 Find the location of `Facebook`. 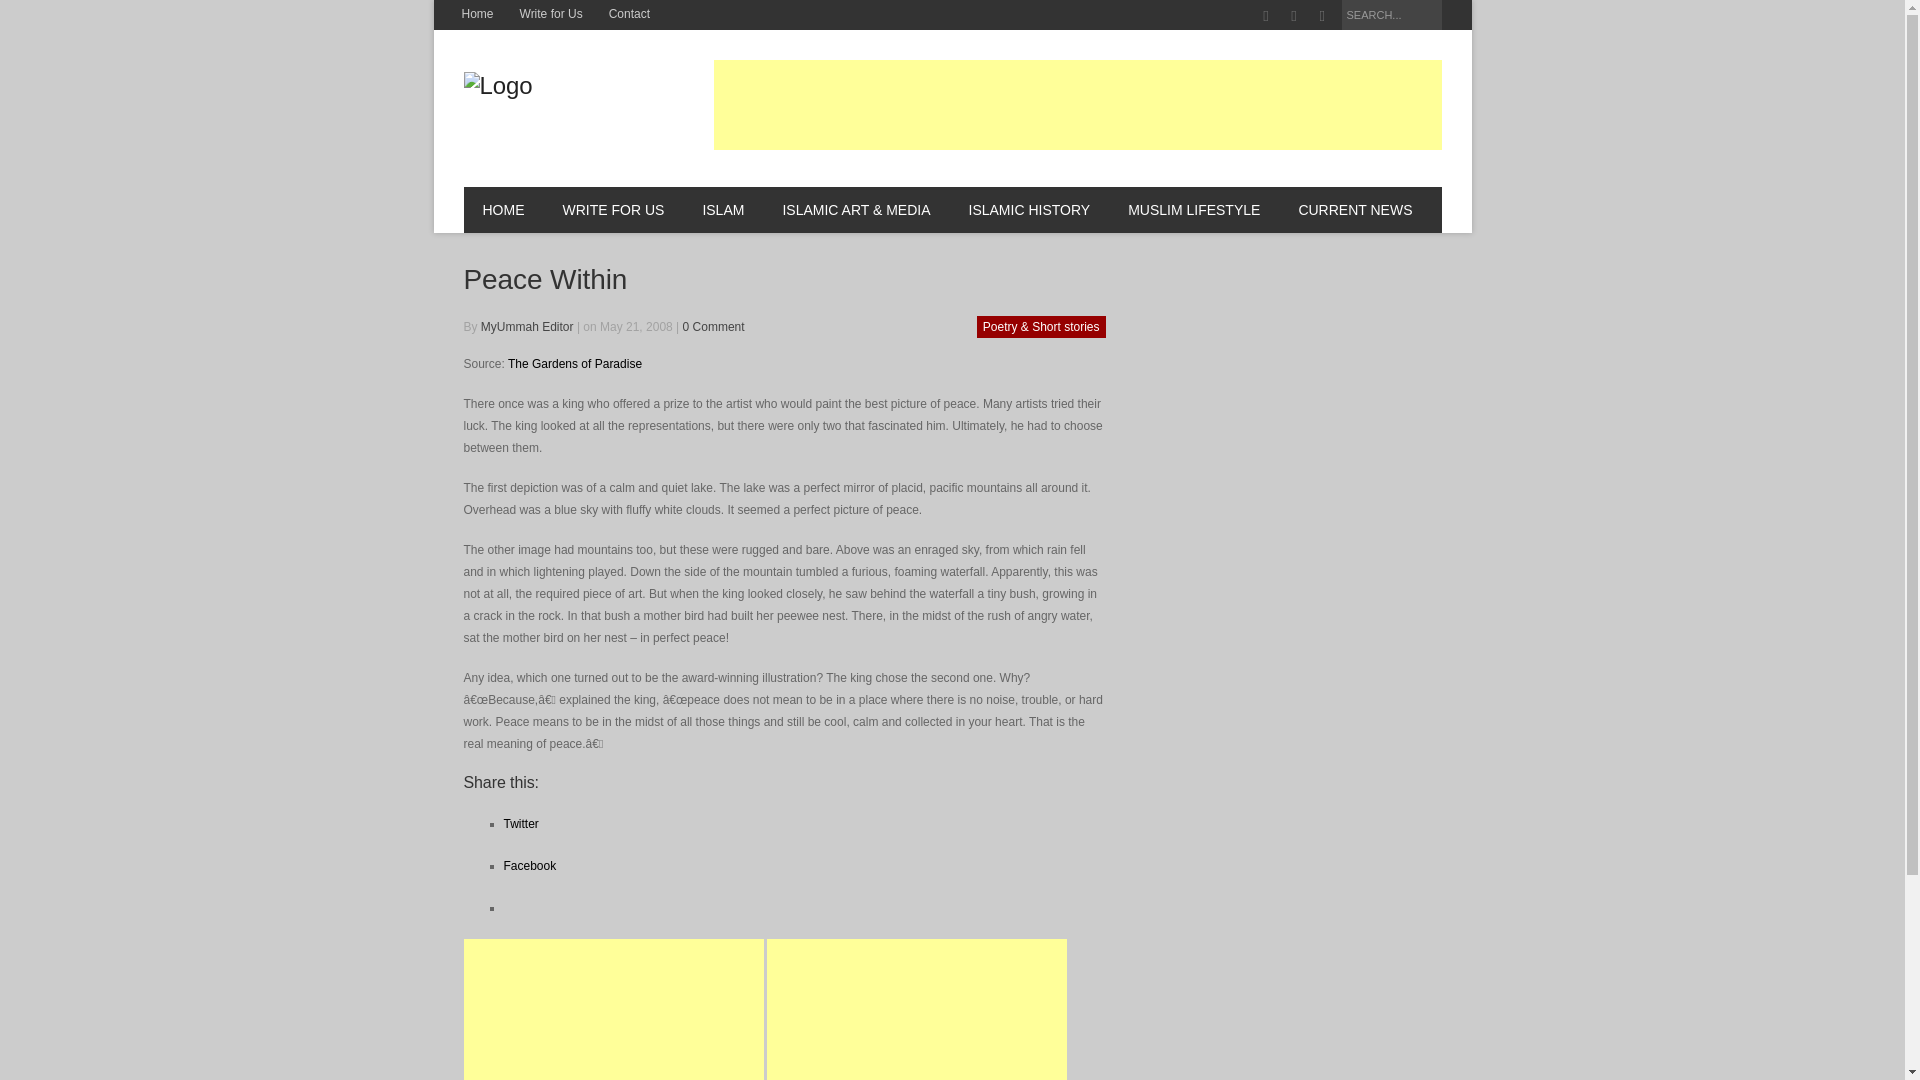

Facebook is located at coordinates (1266, 16).